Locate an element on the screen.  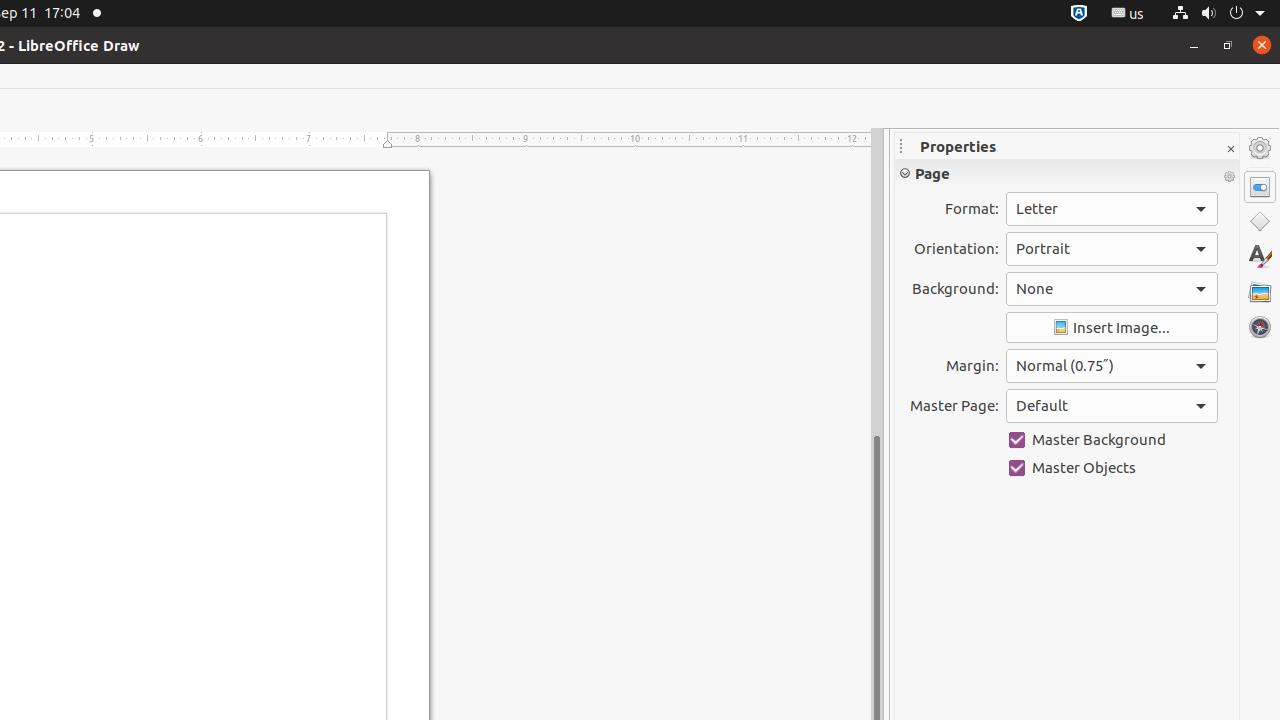
More Options is located at coordinates (1229, 177).